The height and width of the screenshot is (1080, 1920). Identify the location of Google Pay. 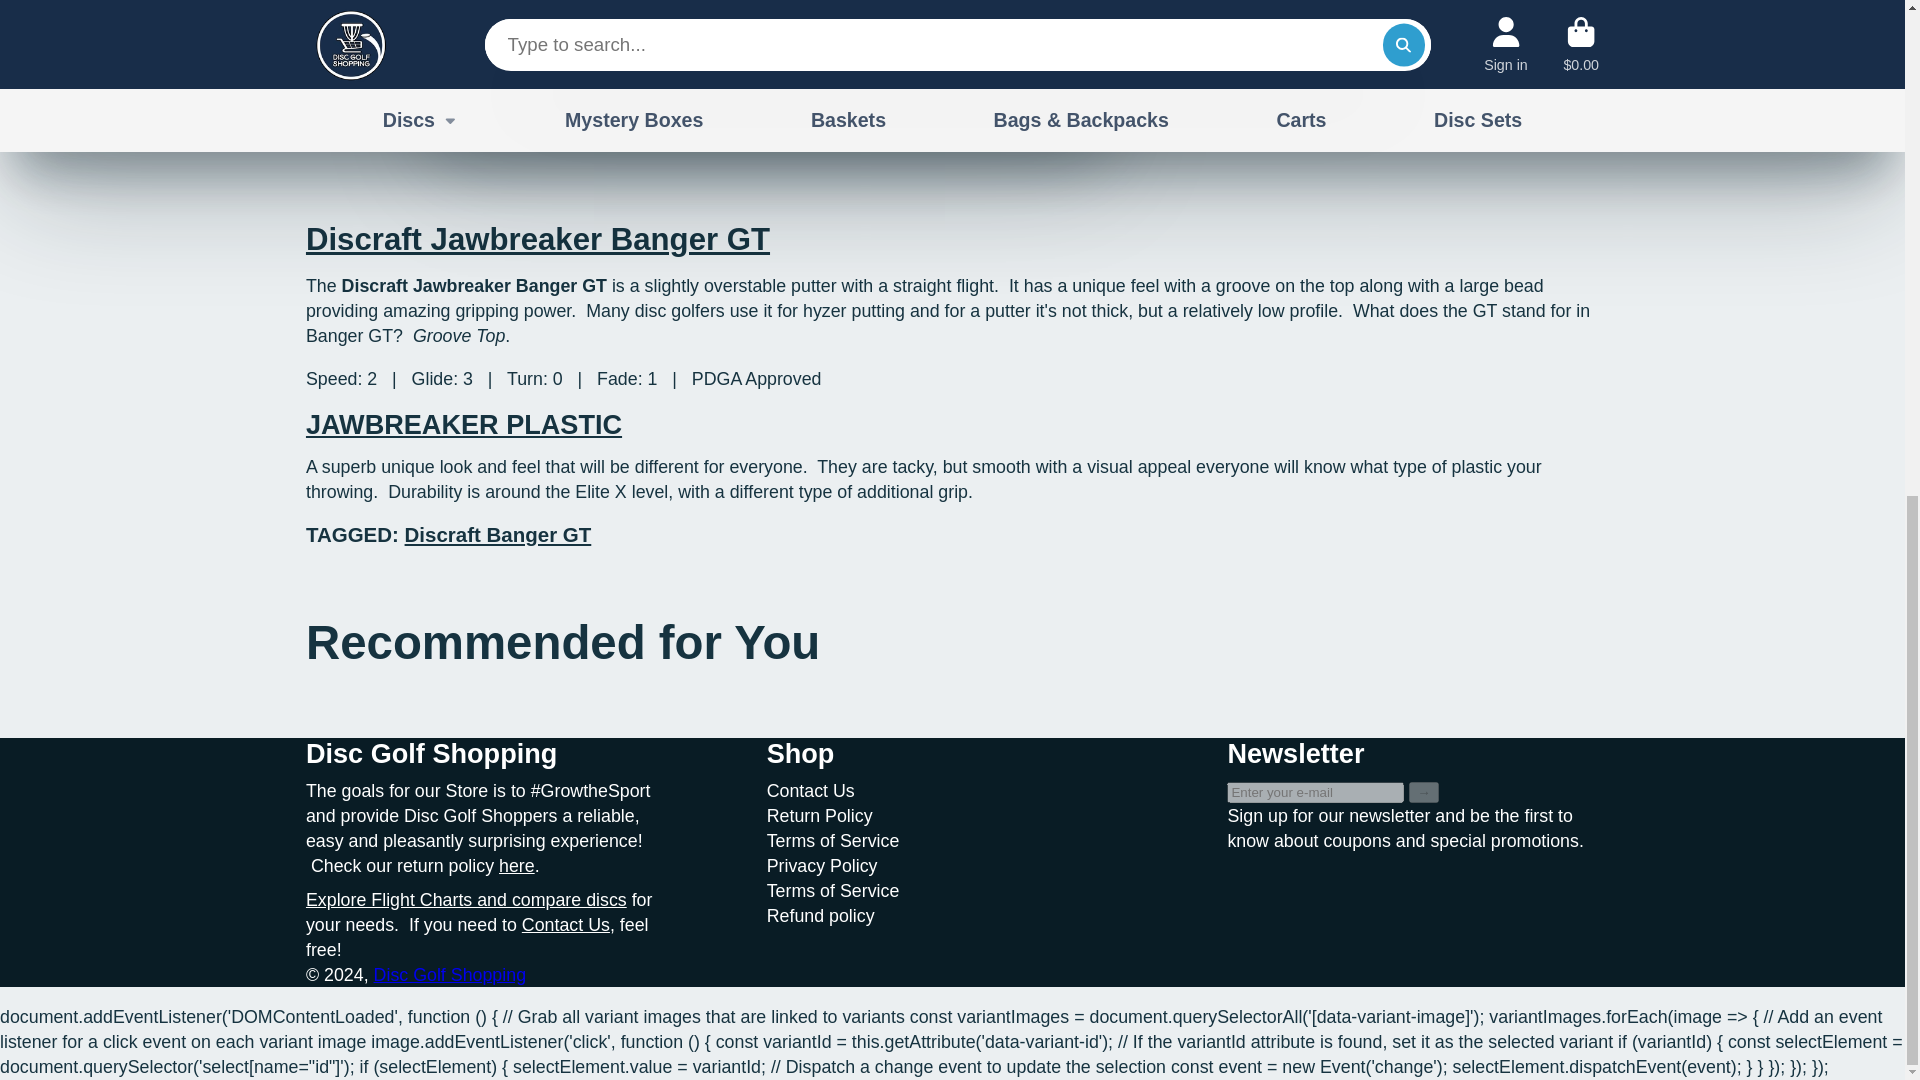
(1254, 68).